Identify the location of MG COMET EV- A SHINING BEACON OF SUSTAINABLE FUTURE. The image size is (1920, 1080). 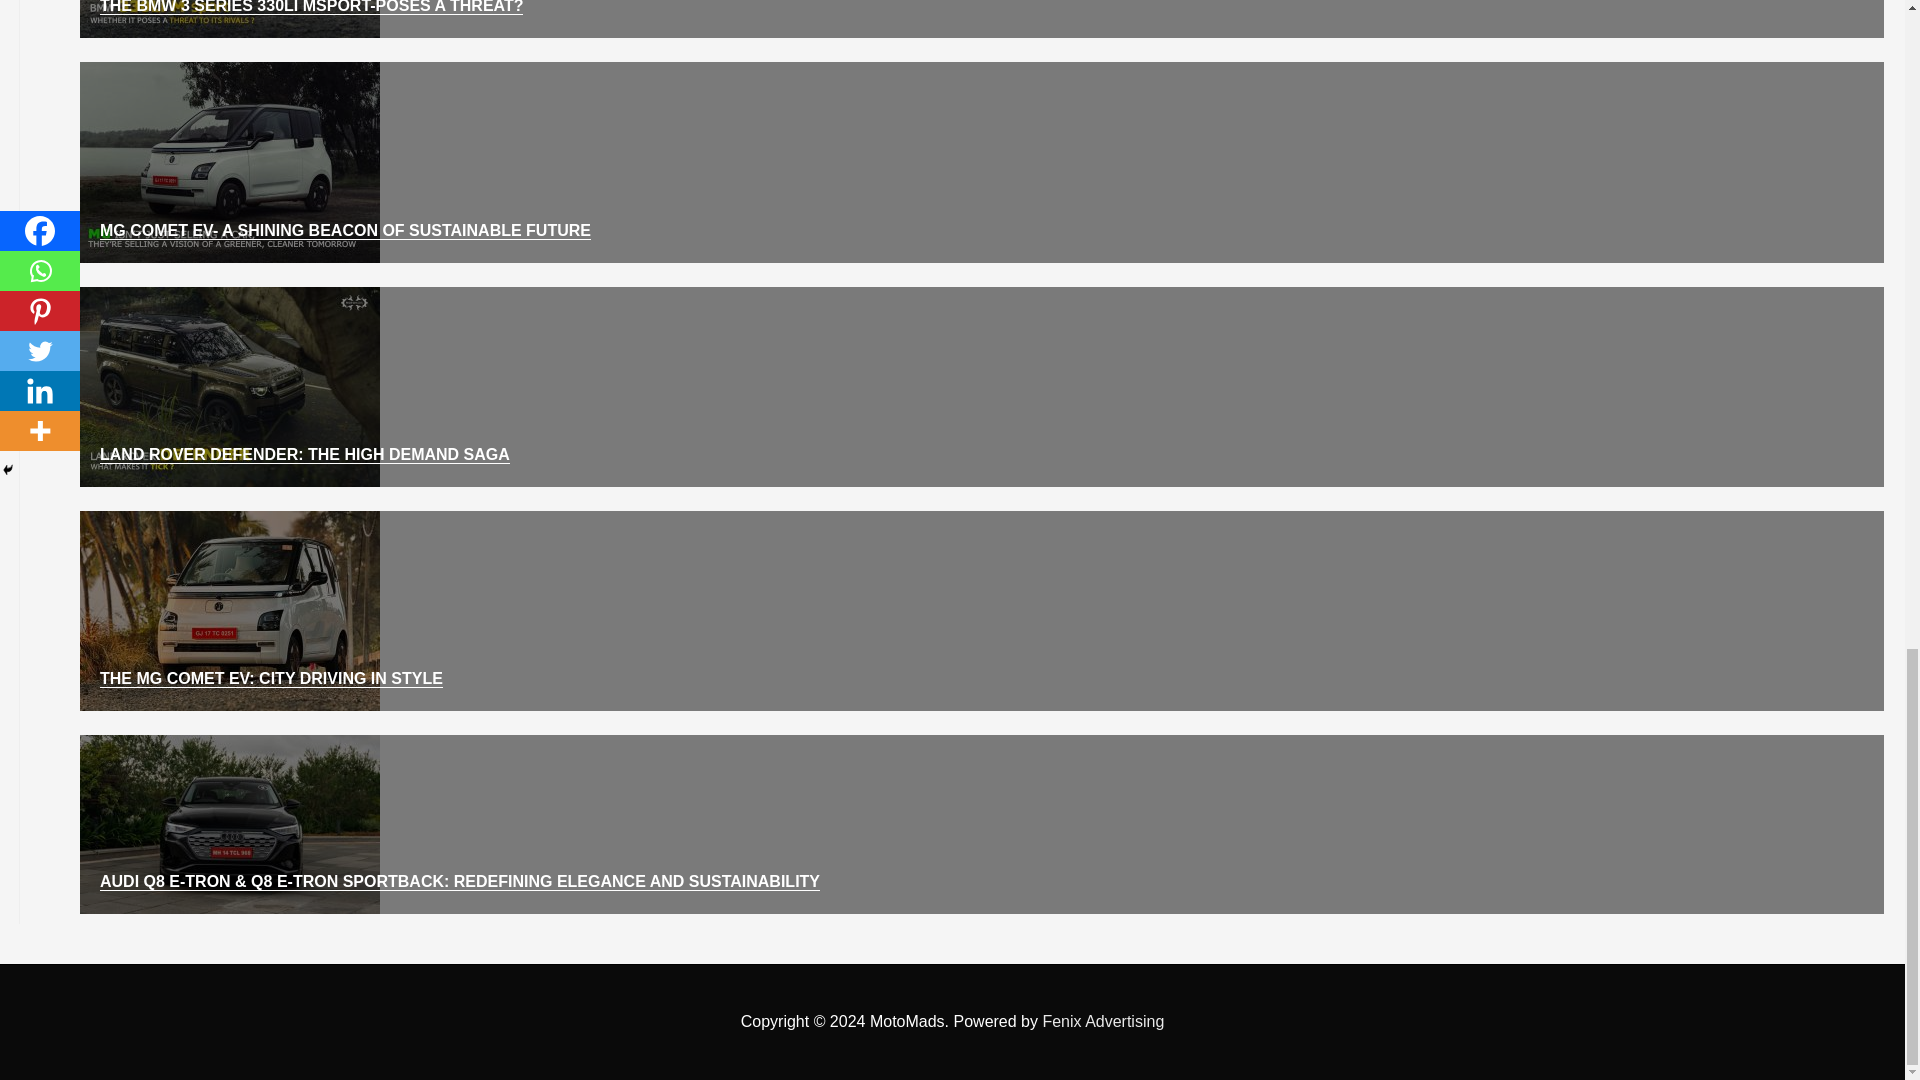
(345, 230).